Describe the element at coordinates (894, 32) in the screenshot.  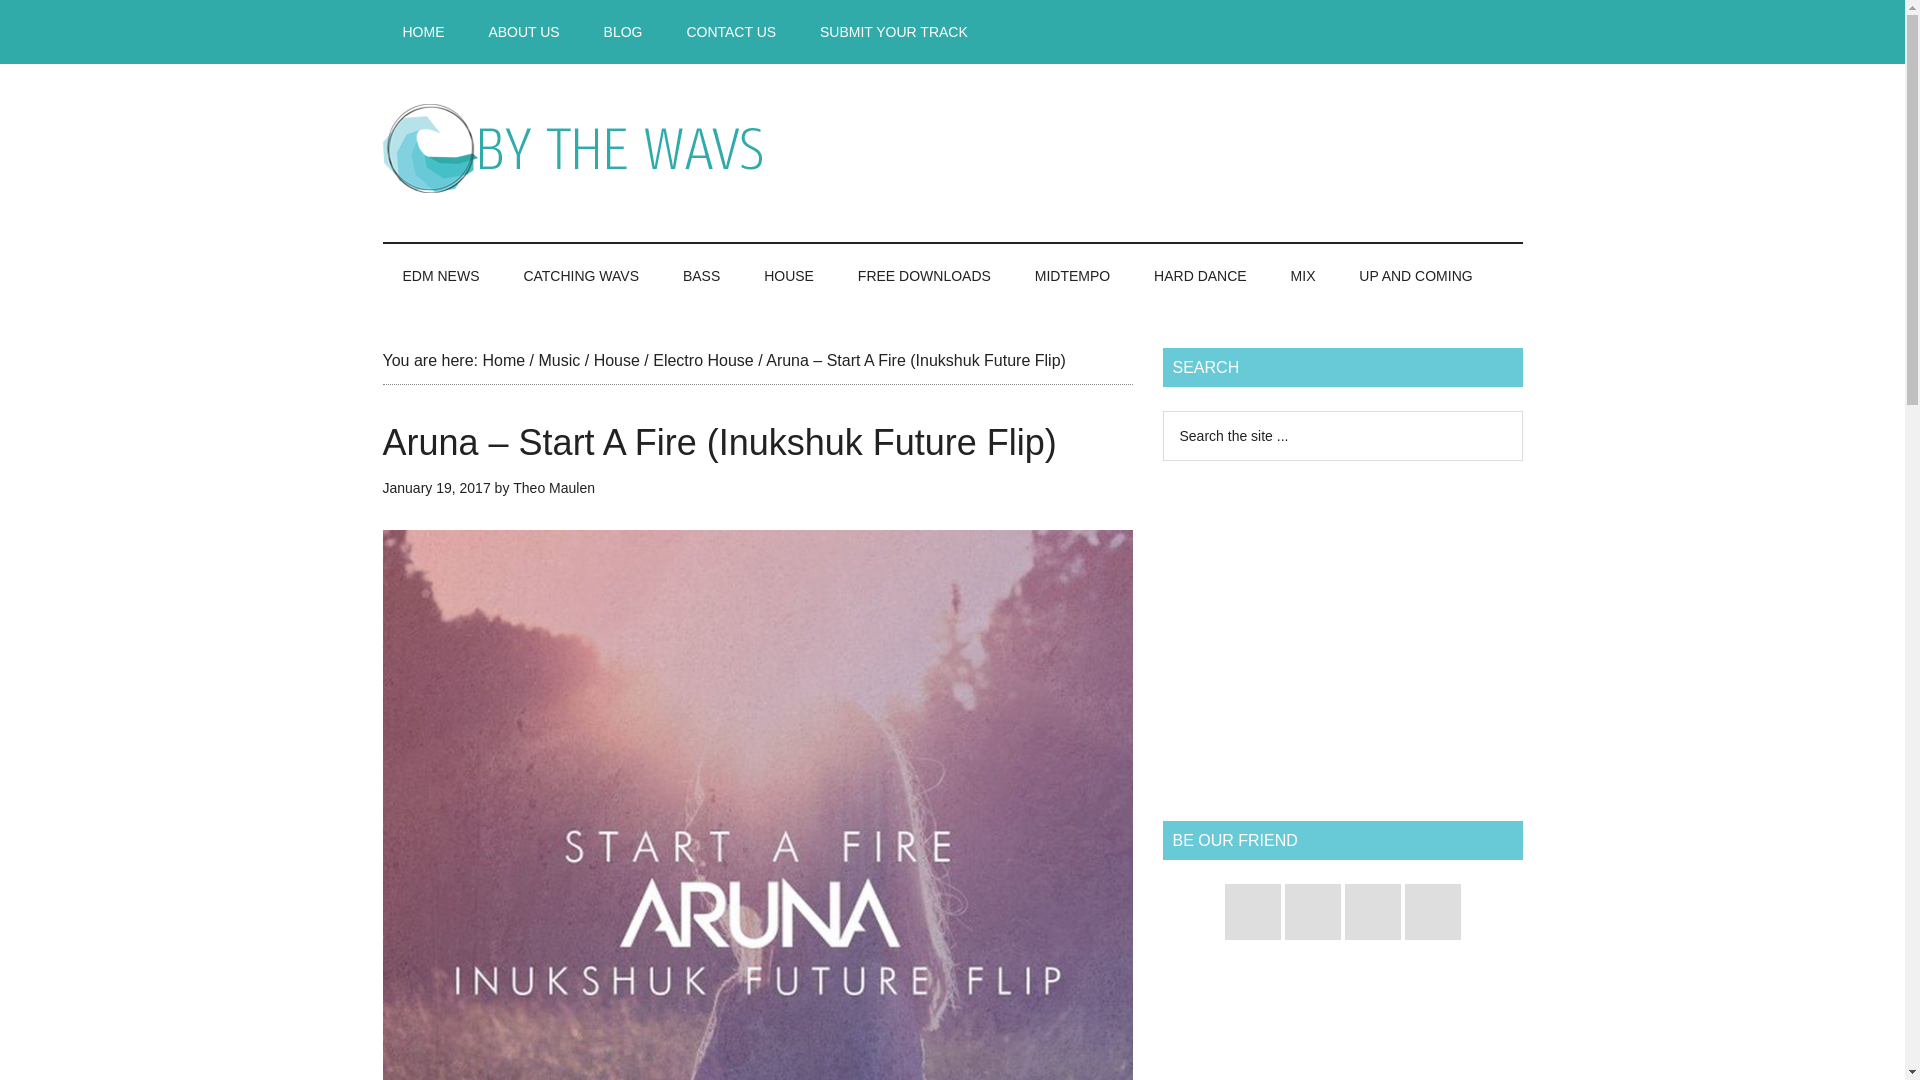
I see `SUBMIT YOUR TRACK` at that location.